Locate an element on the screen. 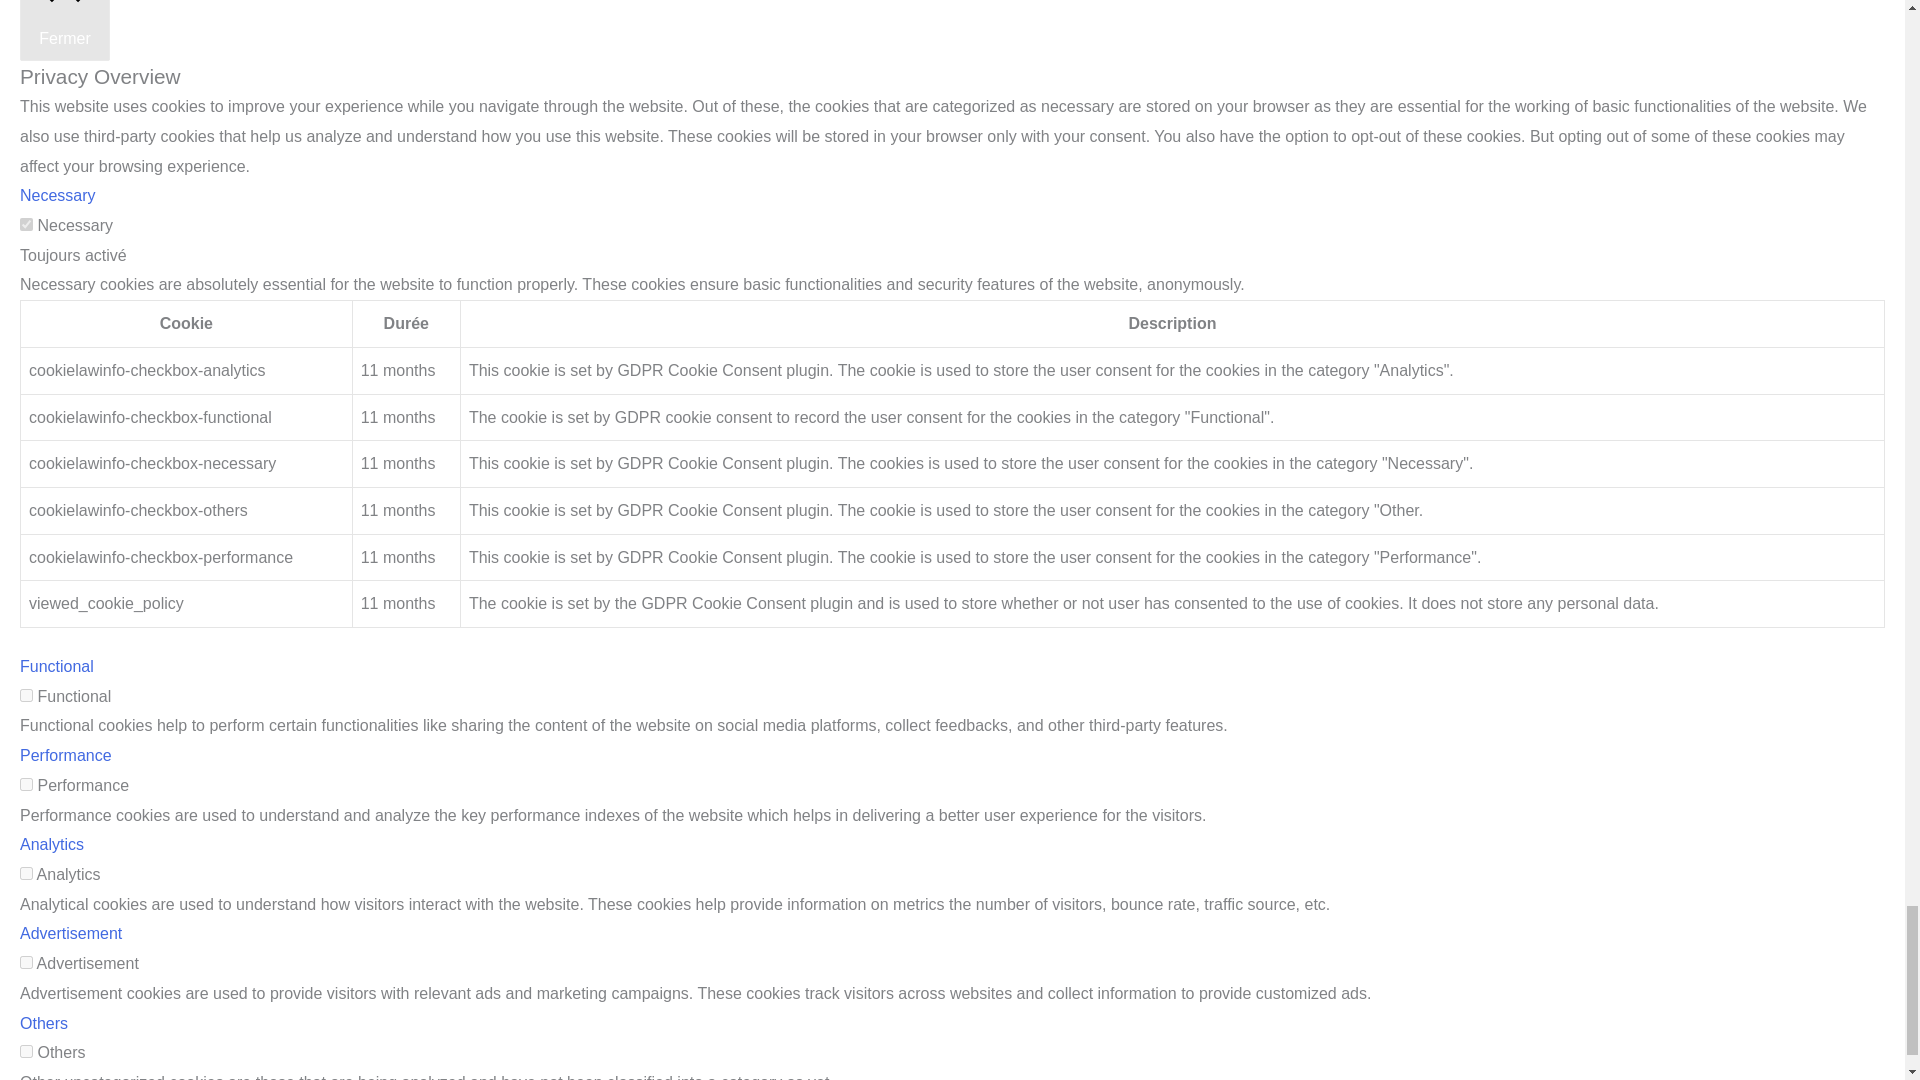 The height and width of the screenshot is (1080, 1920). on is located at coordinates (26, 224).